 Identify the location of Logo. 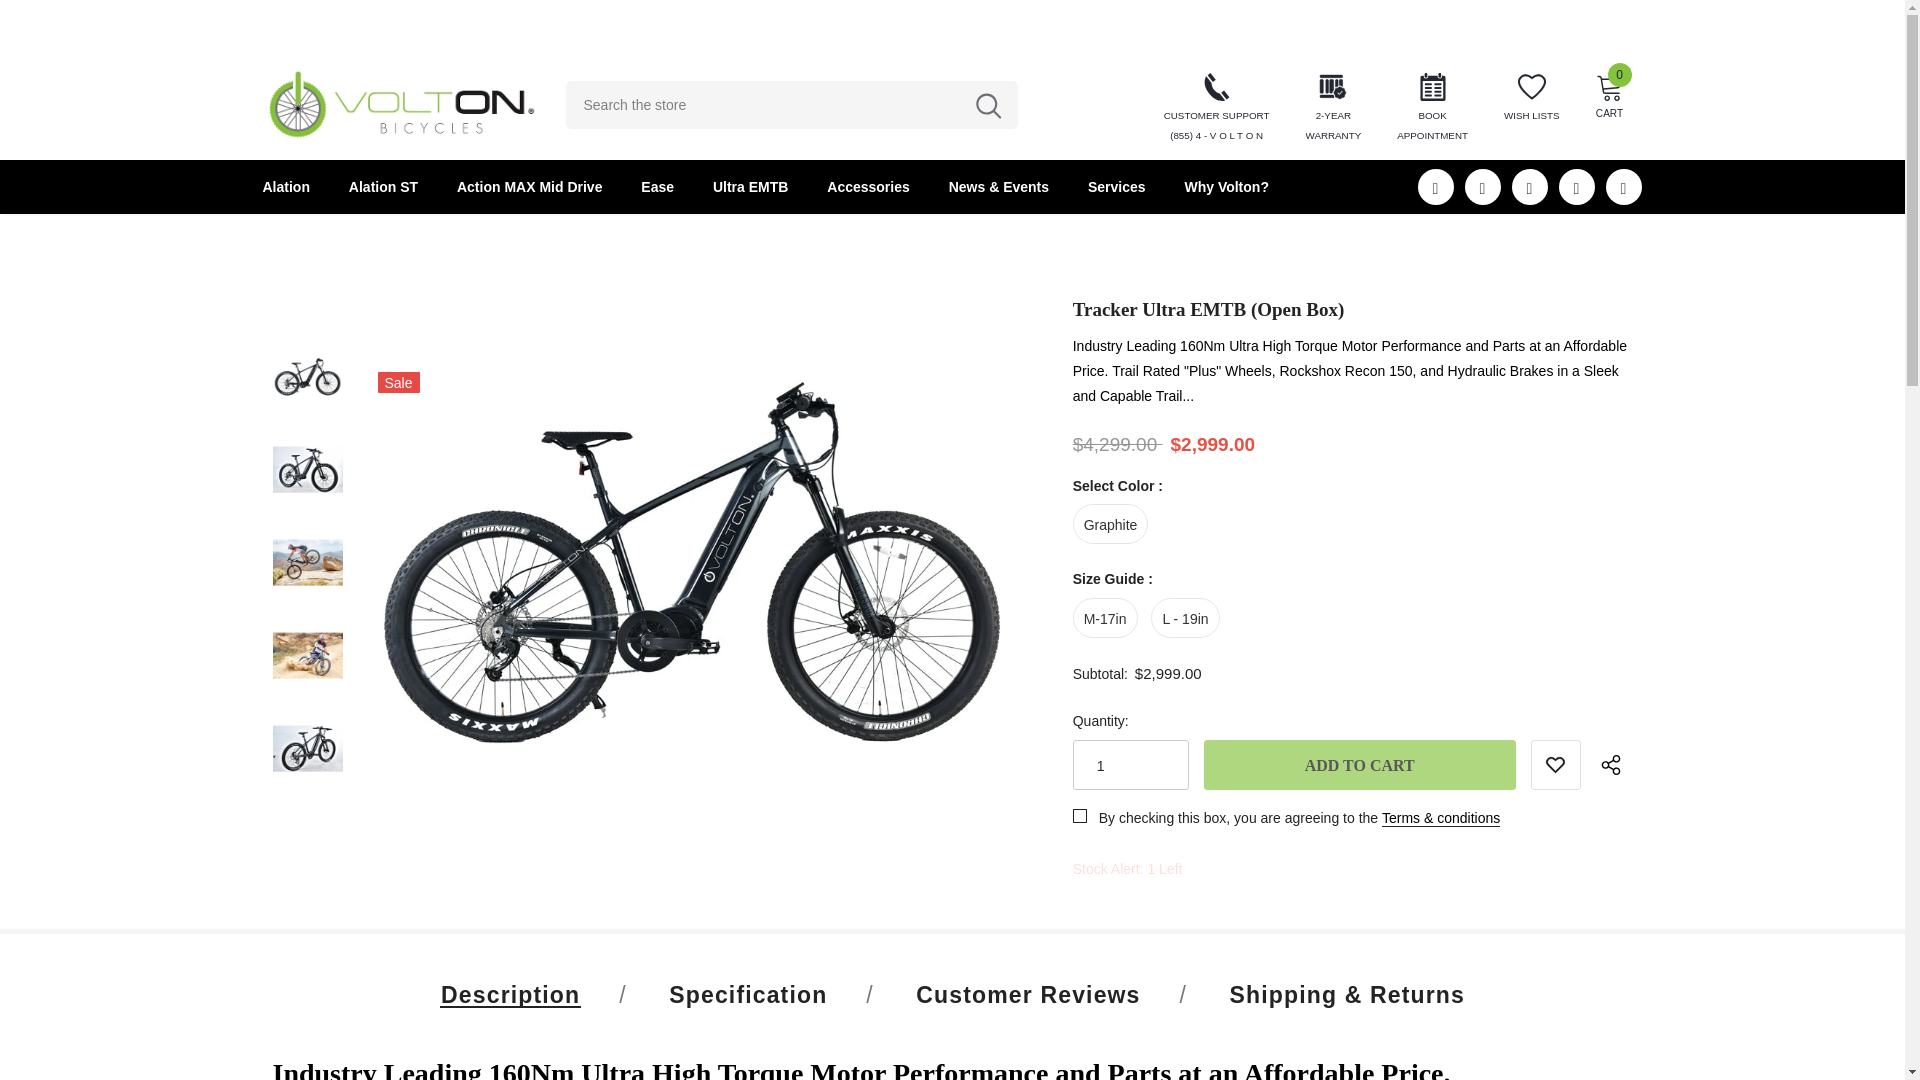
(1432, 108).